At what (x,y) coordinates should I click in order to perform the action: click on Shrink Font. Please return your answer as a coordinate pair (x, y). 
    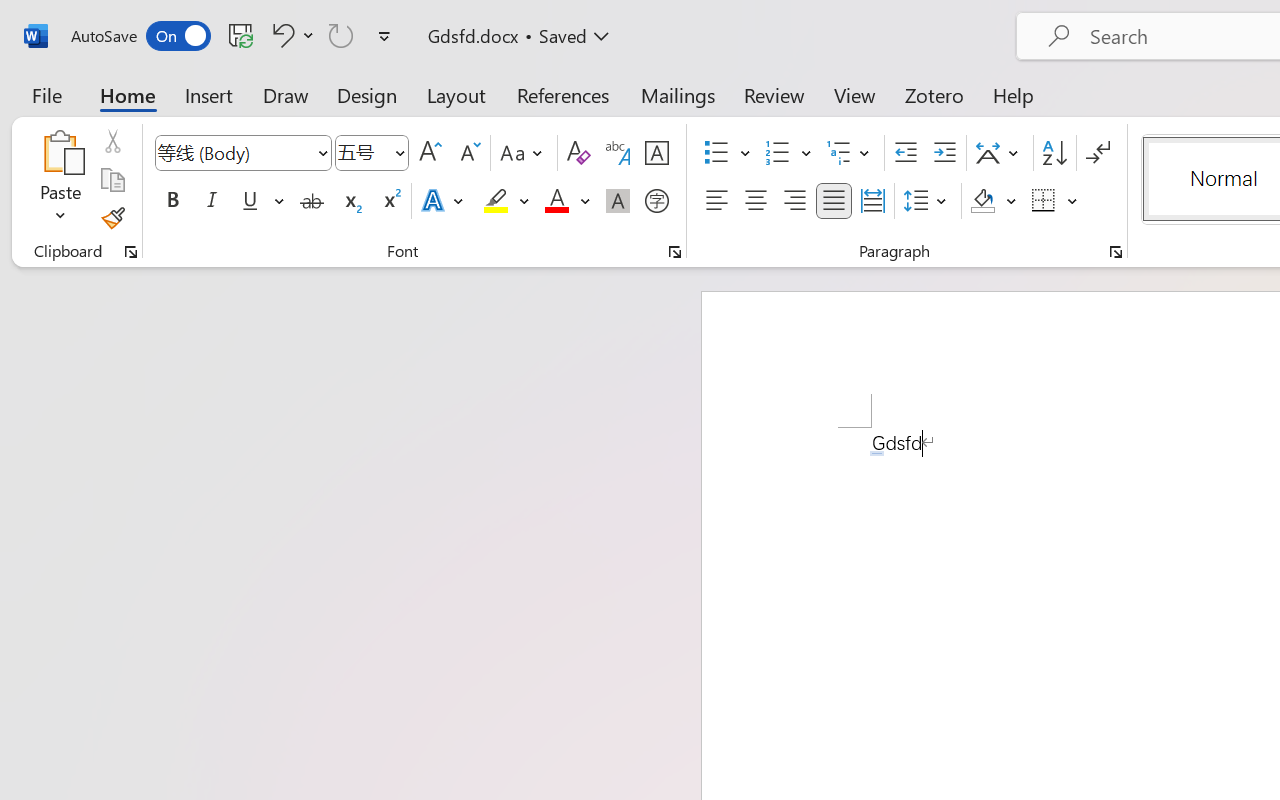
    Looking at the image, I should click on (468, 153).